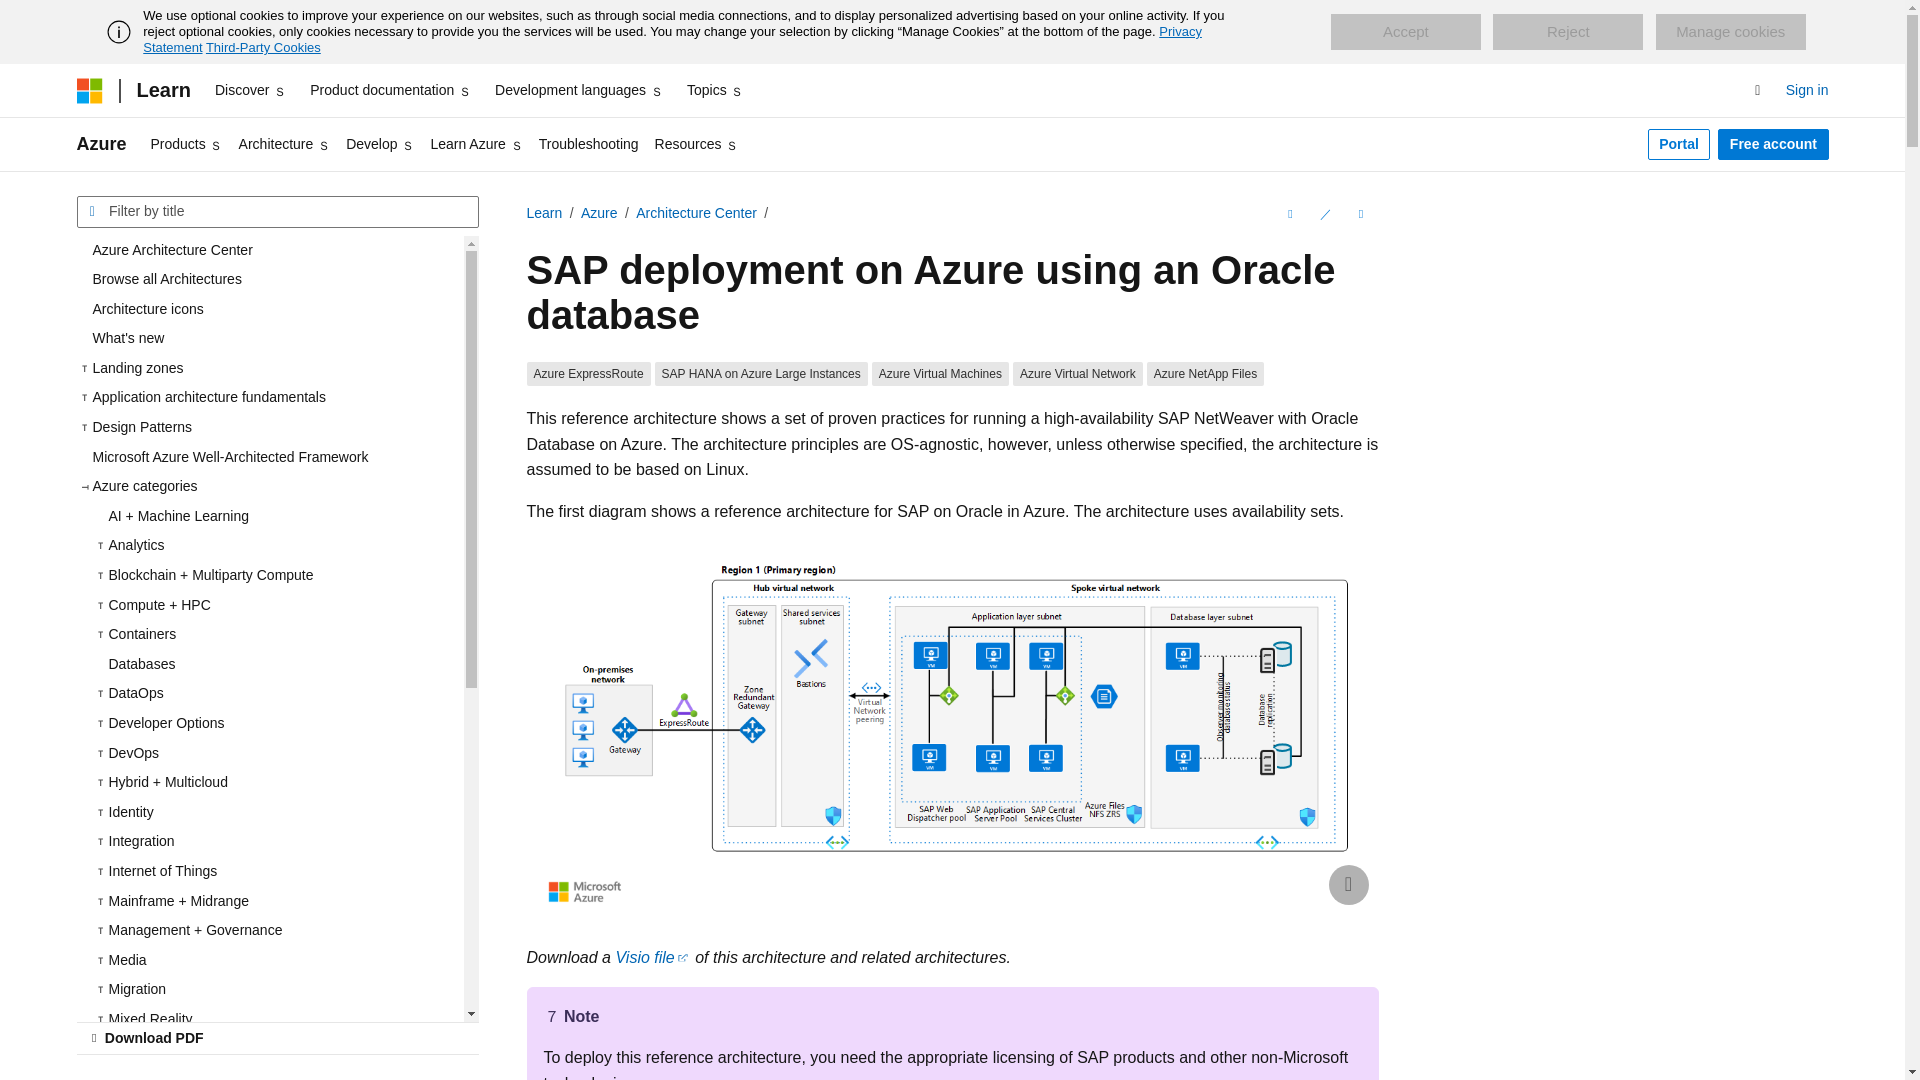  Describe the element at coordinates (250, 90) in the screenshot. I see `Discover` at that location.